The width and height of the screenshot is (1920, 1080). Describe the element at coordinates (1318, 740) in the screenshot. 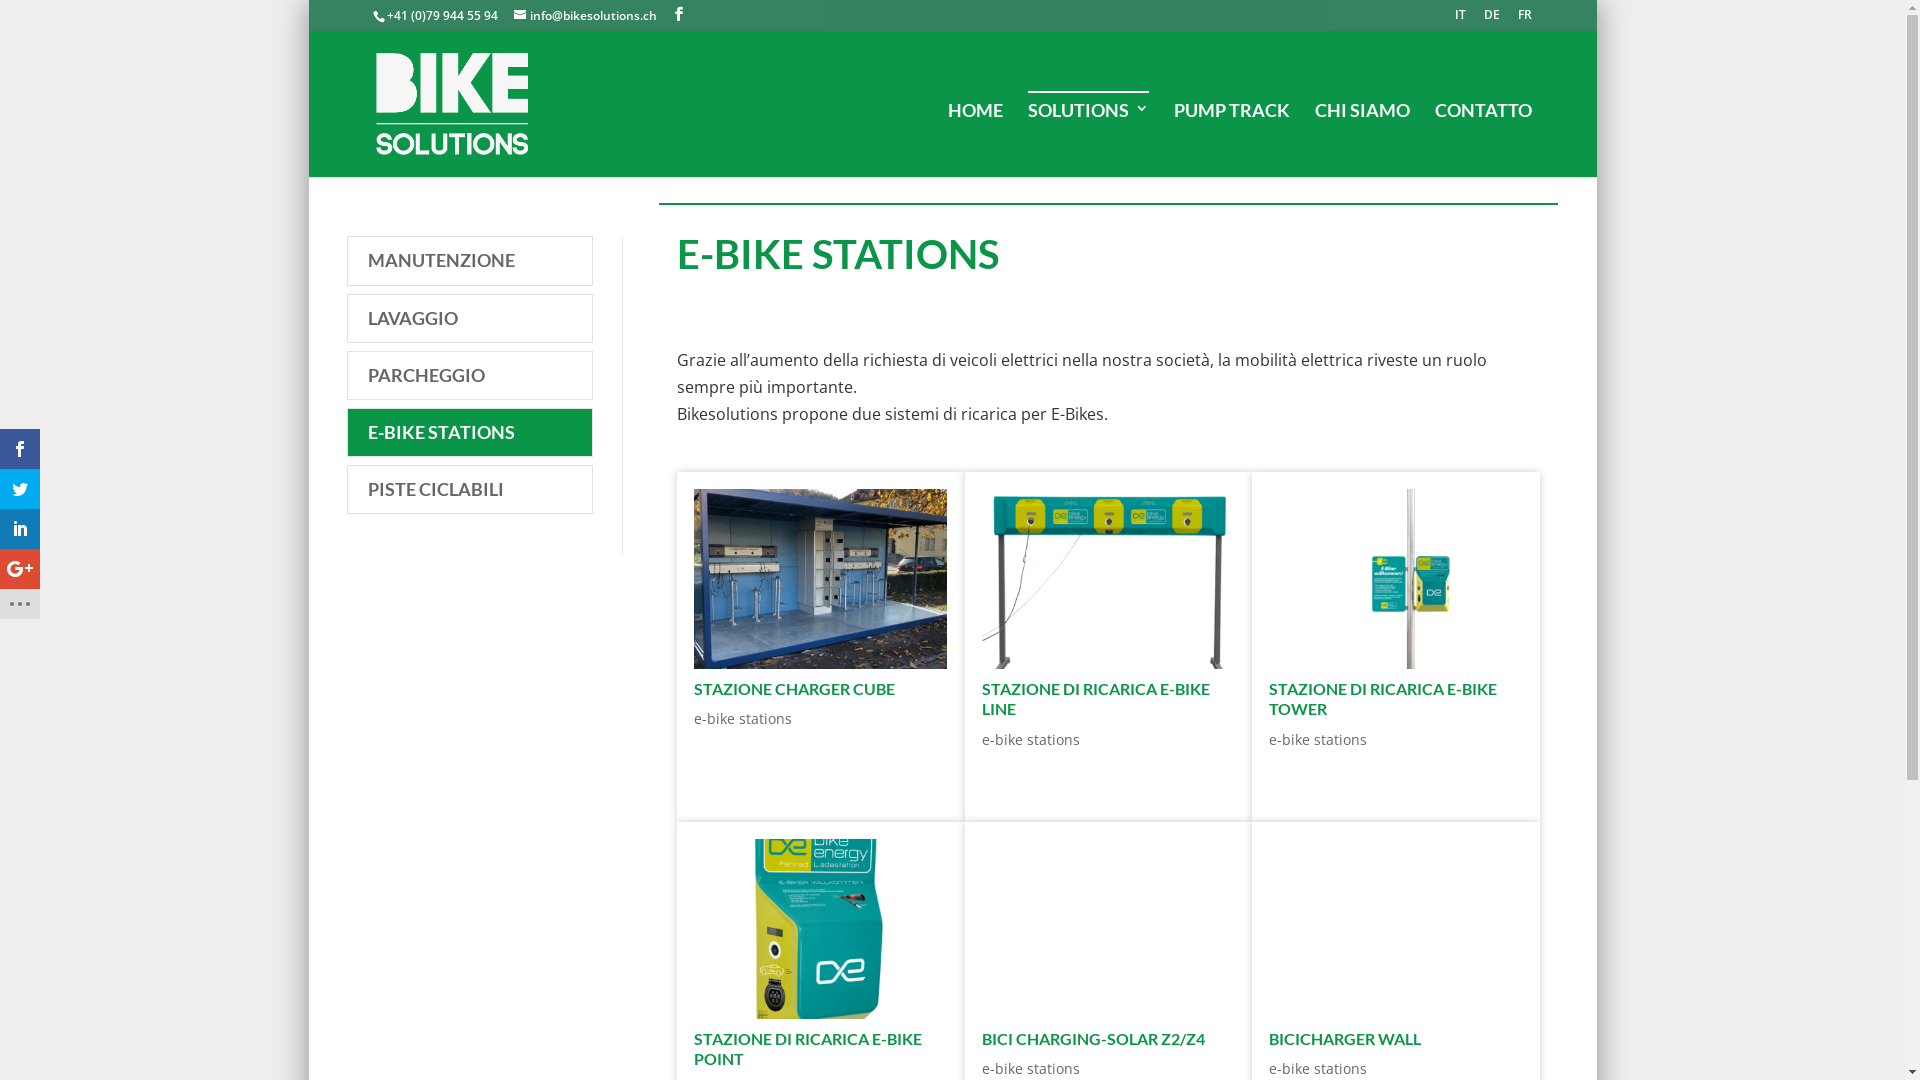

I see `e-bike stations` at that location.